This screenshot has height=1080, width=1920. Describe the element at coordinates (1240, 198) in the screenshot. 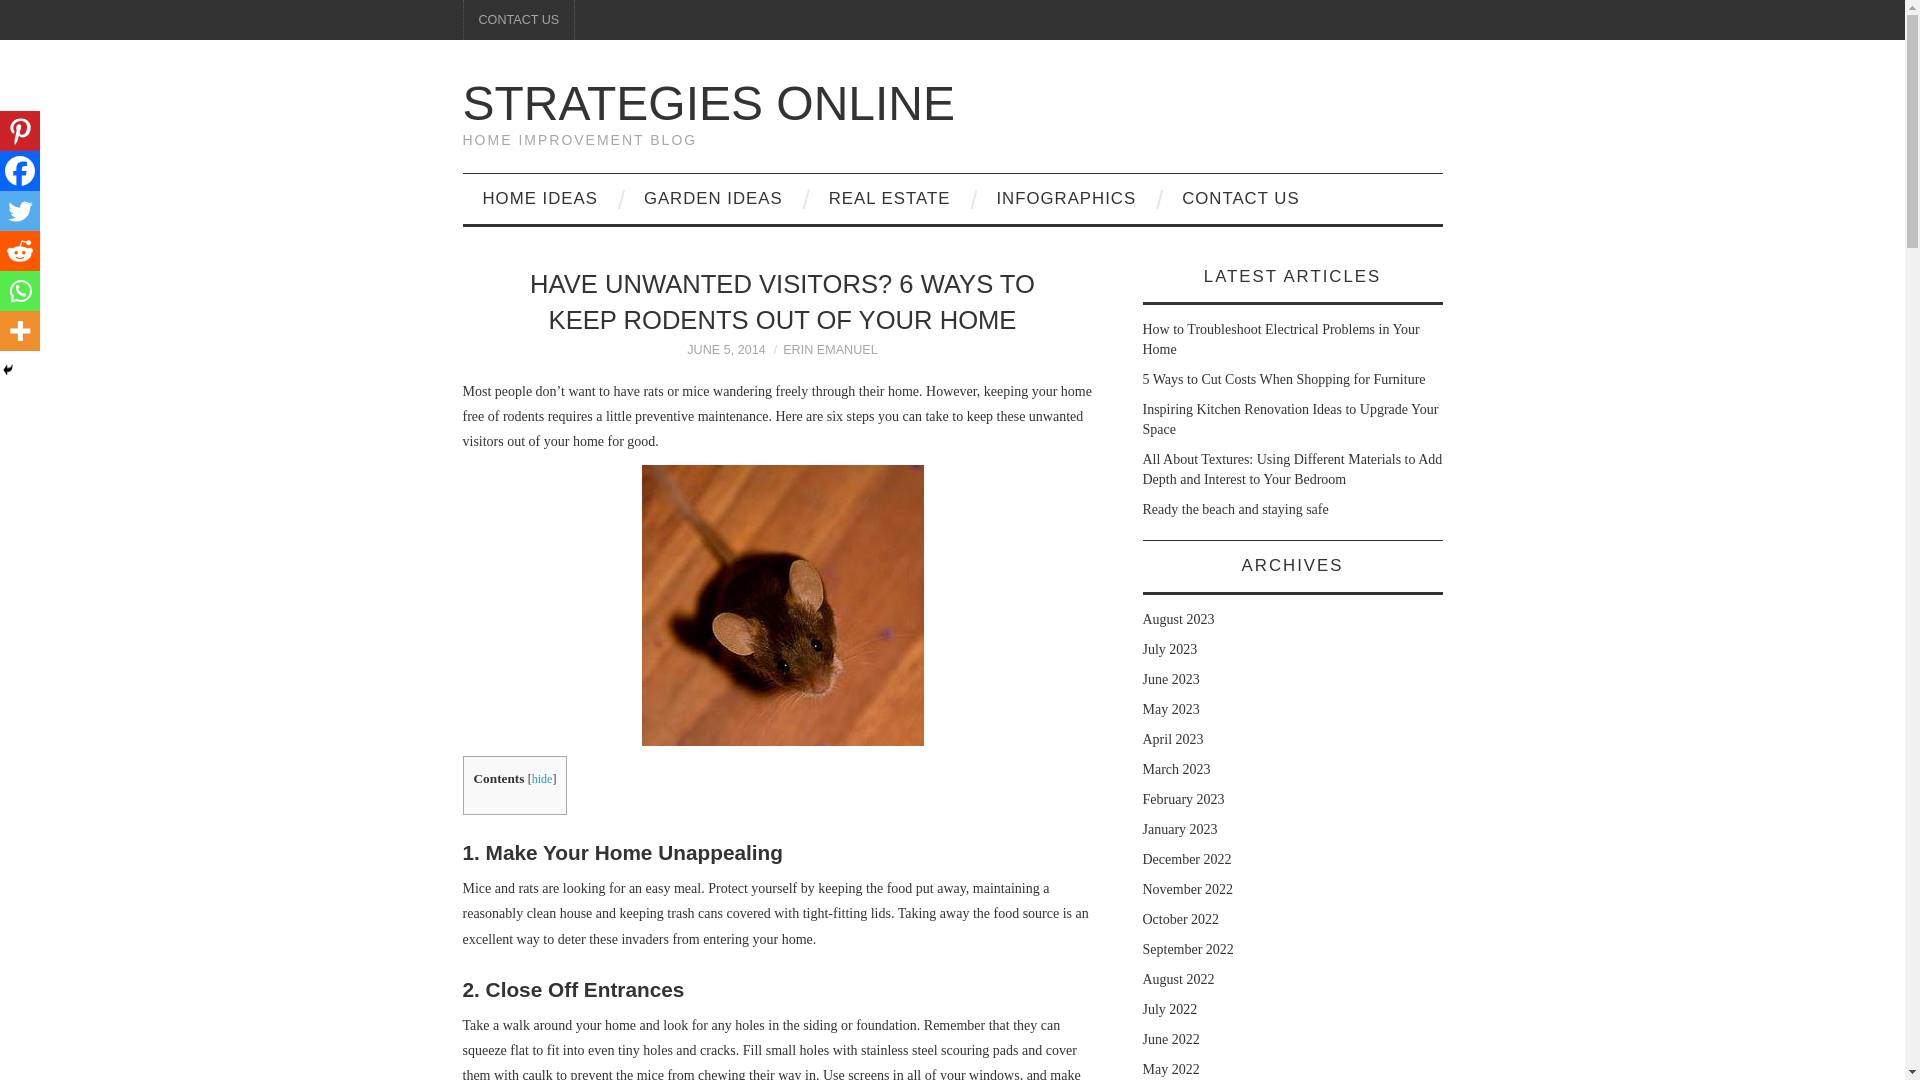

I see `CONTACT US` at that location.